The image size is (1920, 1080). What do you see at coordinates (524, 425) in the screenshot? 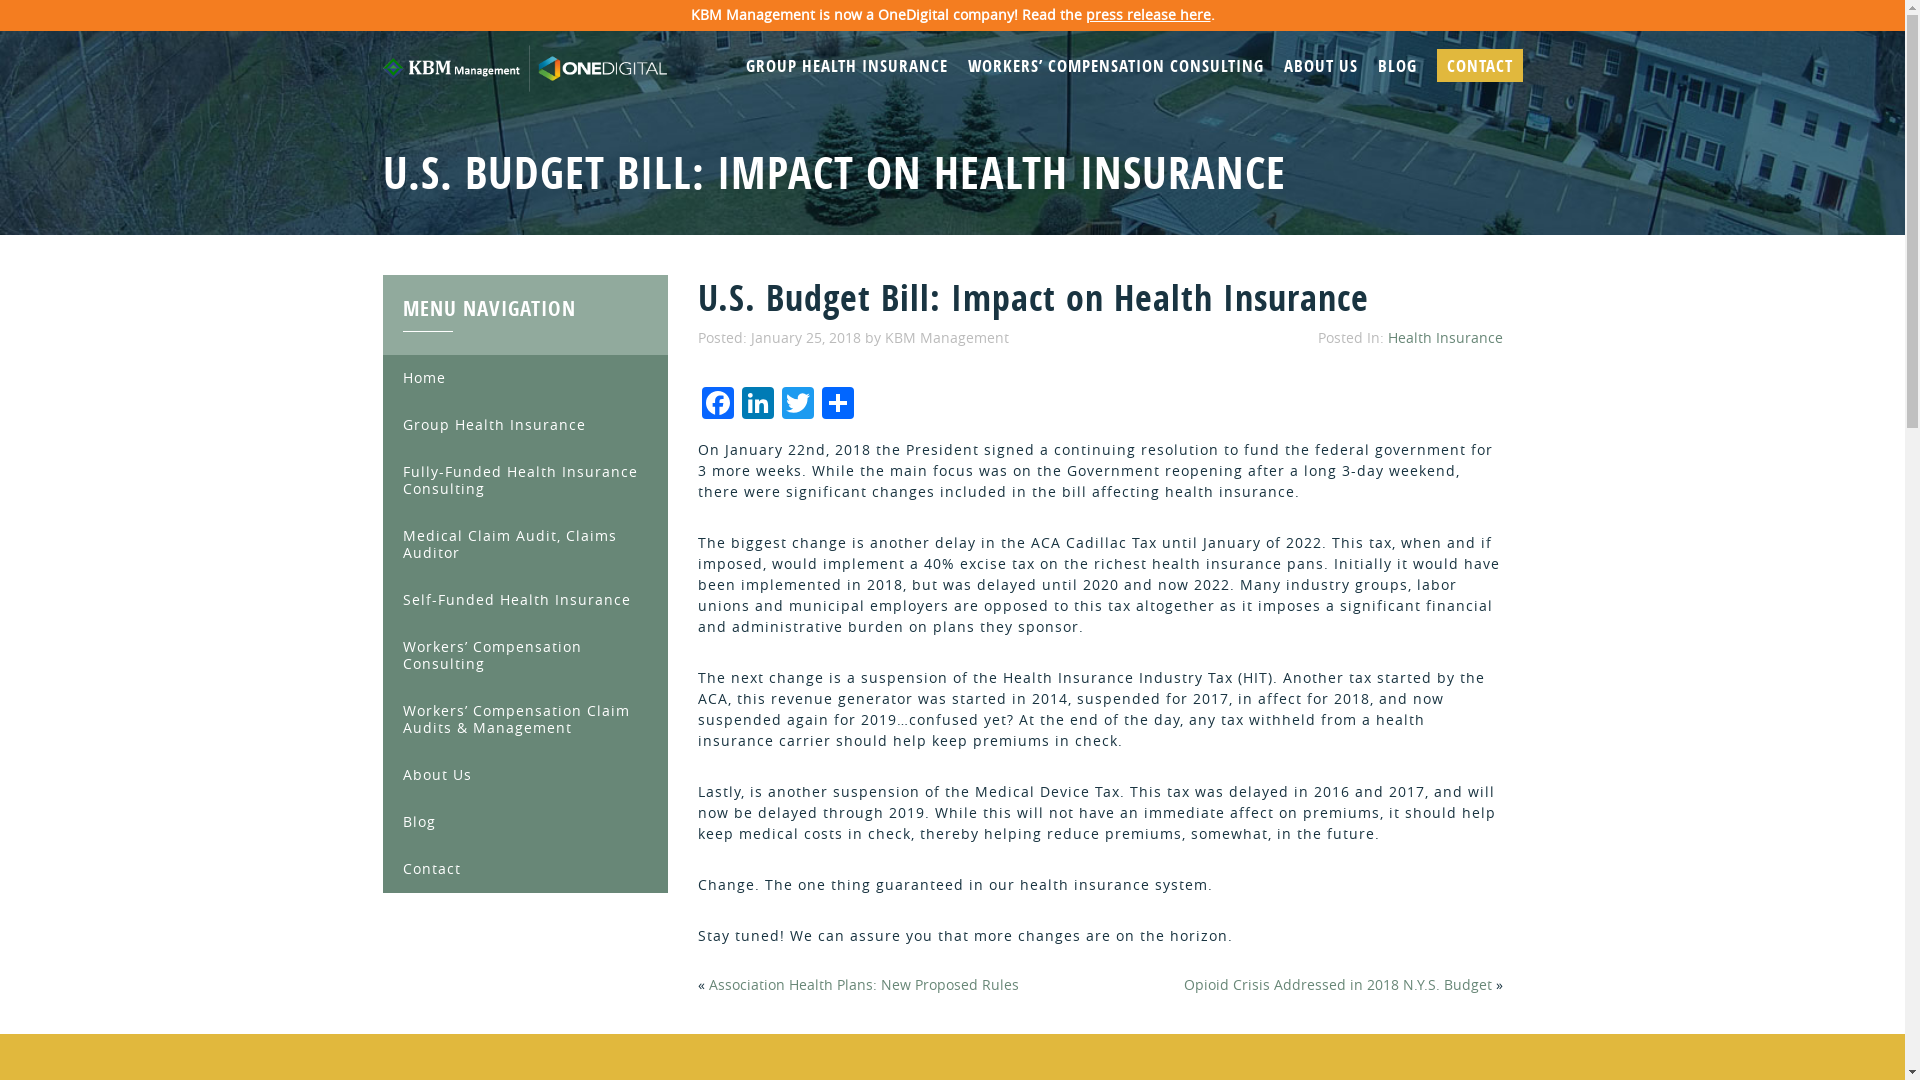
I see `Group Health Insurance` at bounding box center [524, 425].